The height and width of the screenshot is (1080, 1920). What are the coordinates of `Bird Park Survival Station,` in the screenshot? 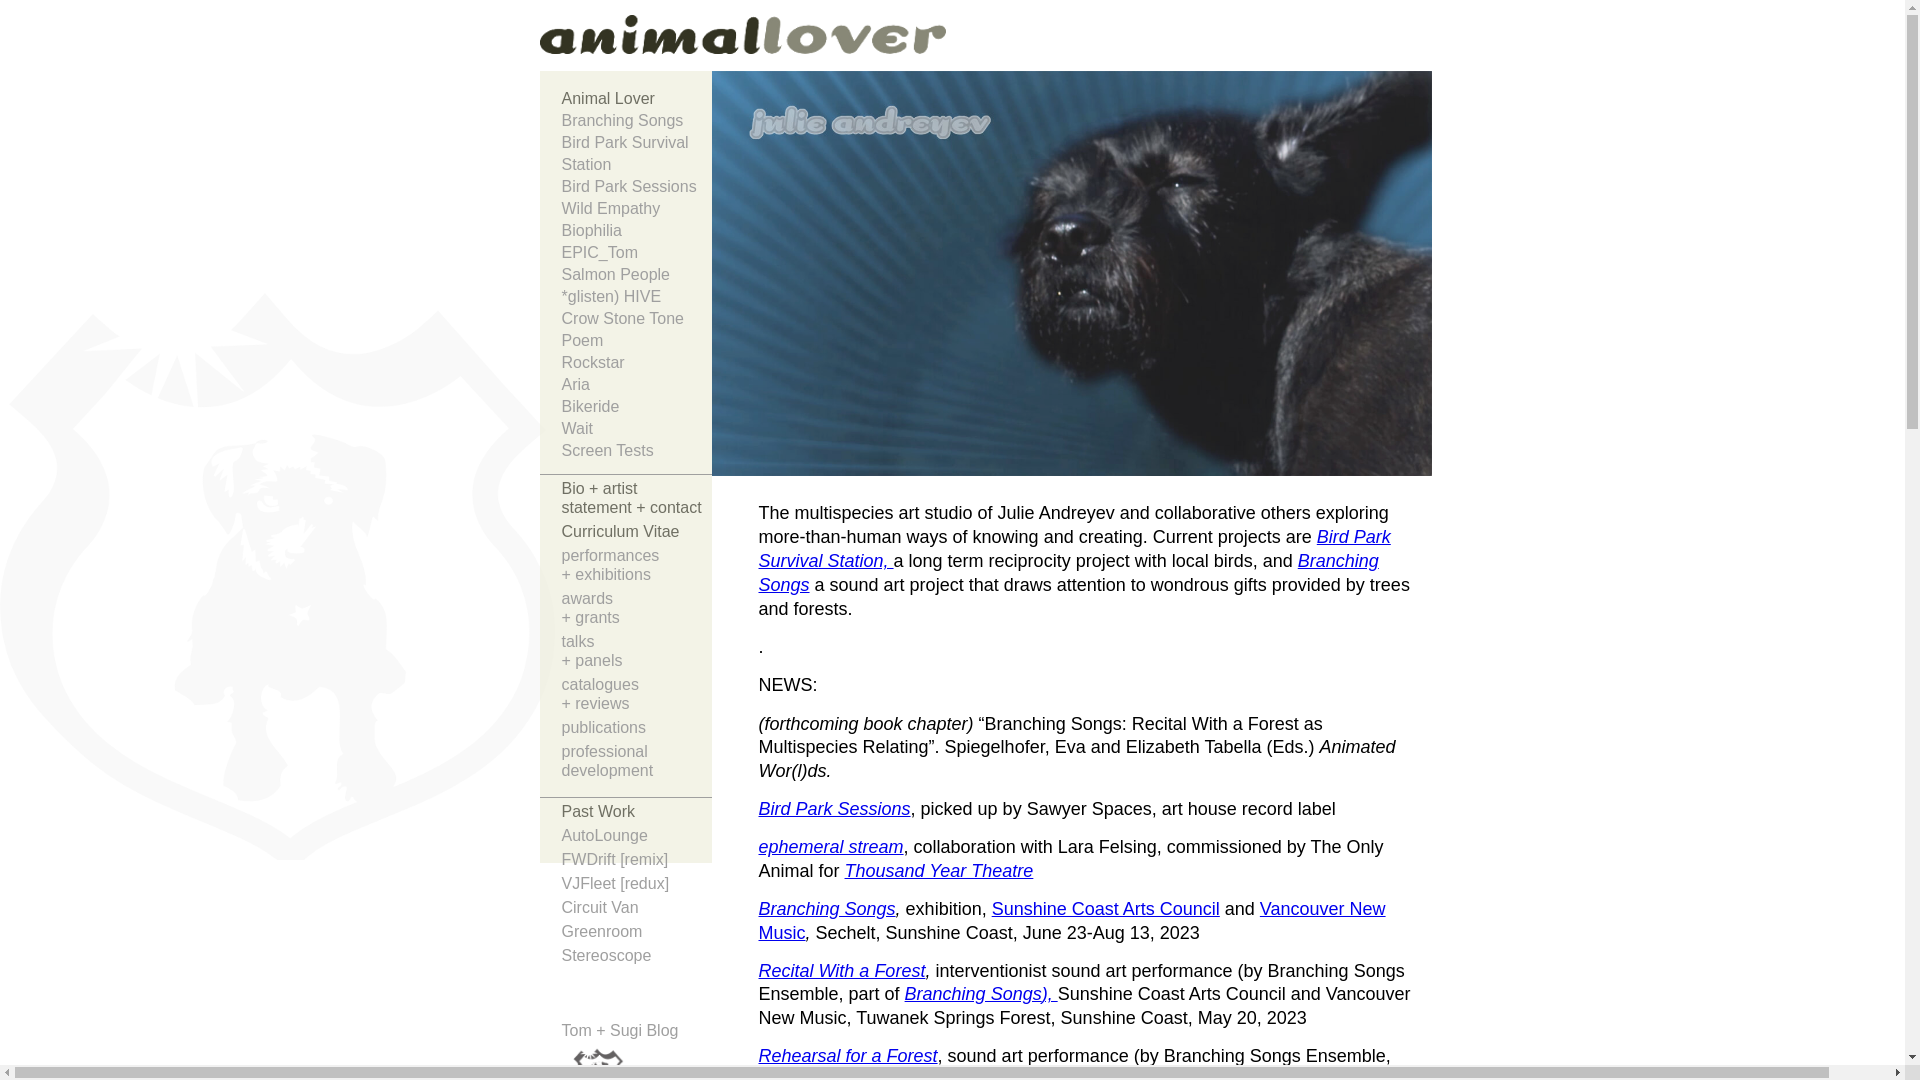 It's located at (1074, 549).